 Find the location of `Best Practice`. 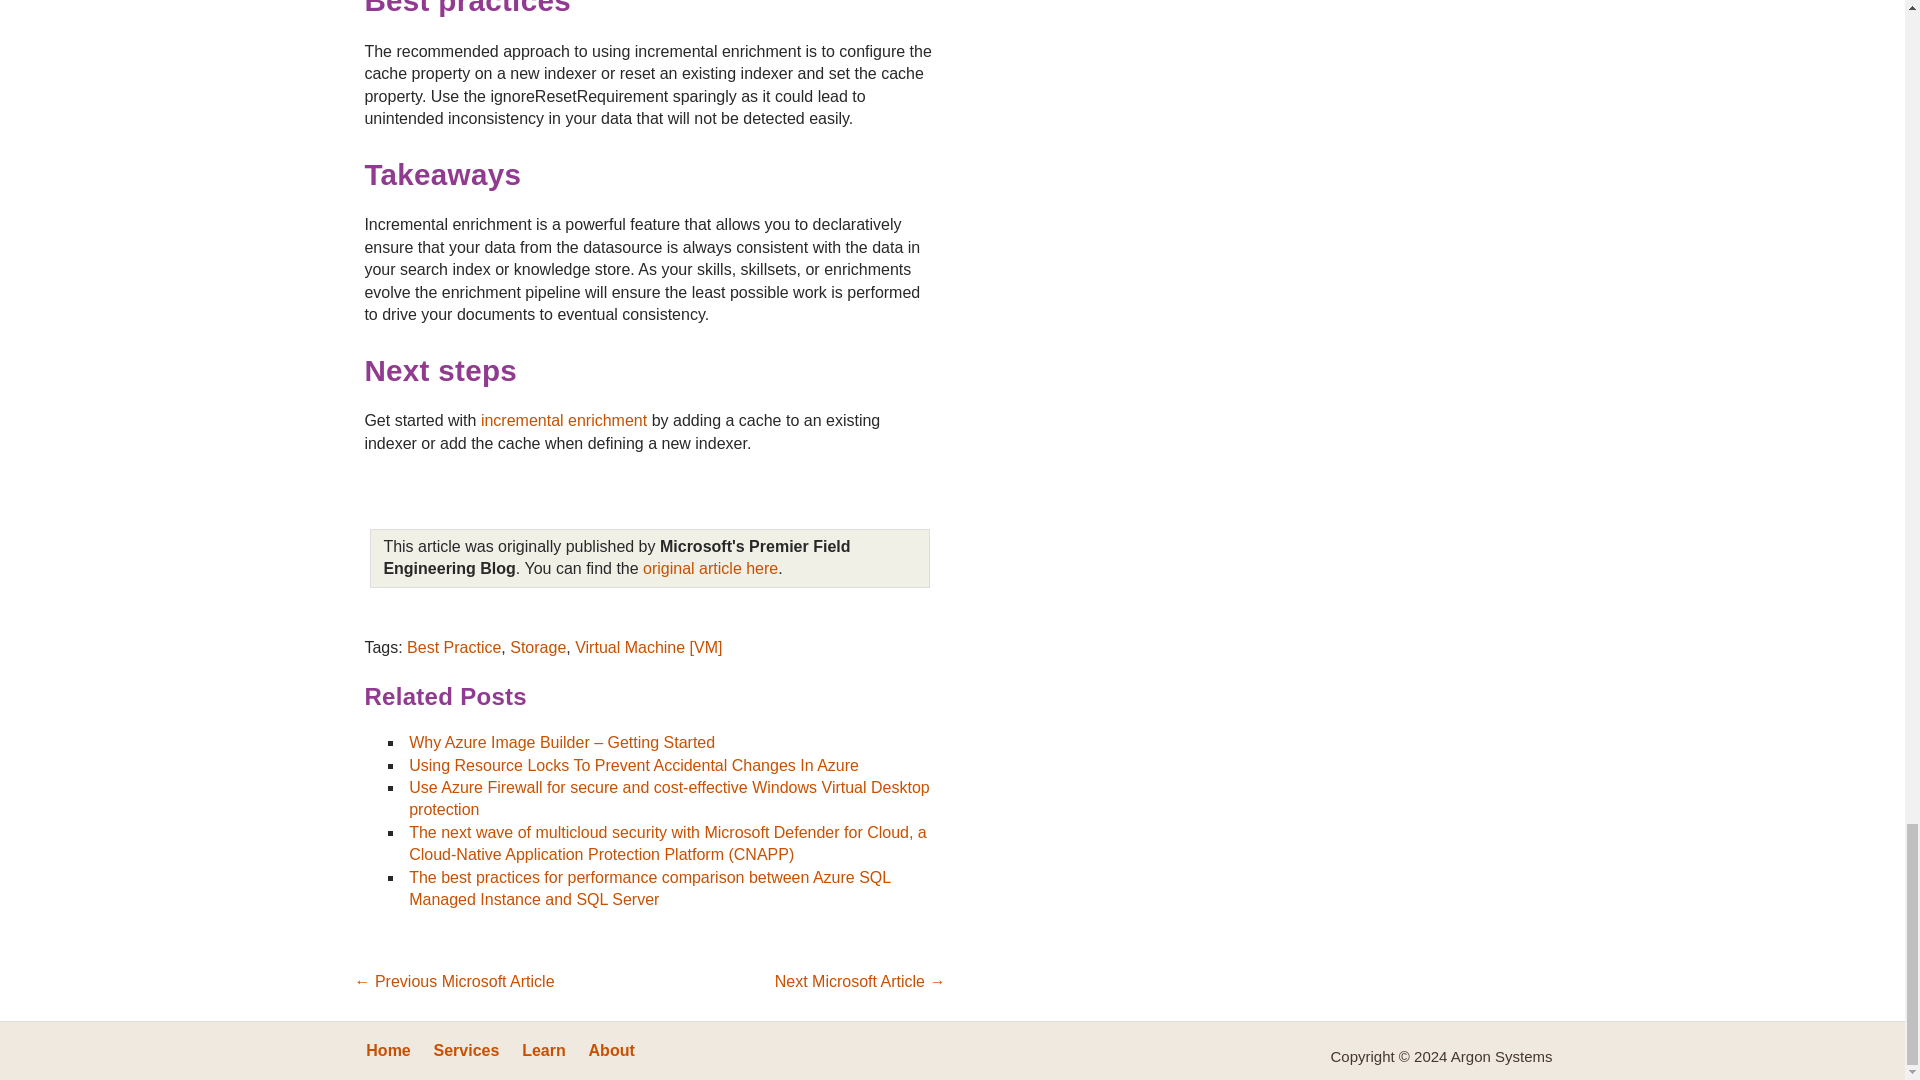

Best Practice is located at coordinates (454, 647).